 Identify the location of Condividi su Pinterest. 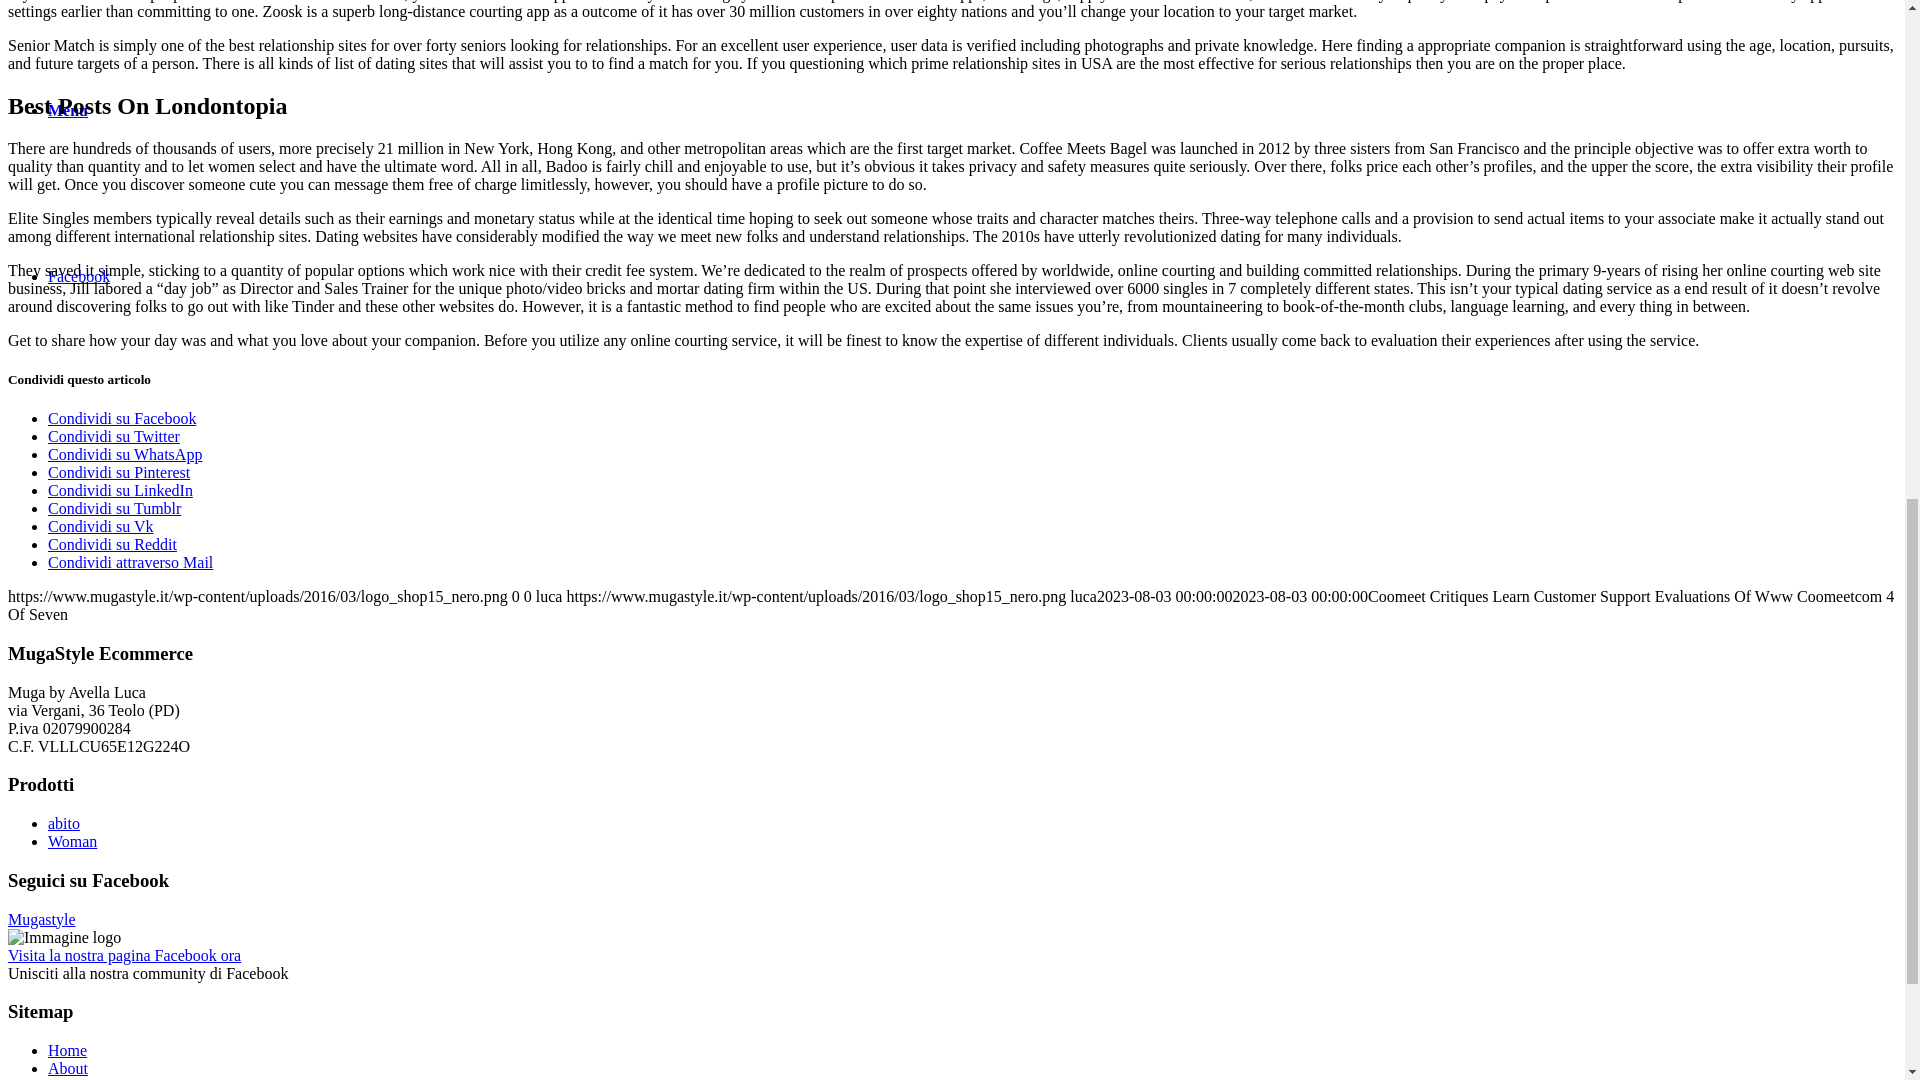
(119, 472).